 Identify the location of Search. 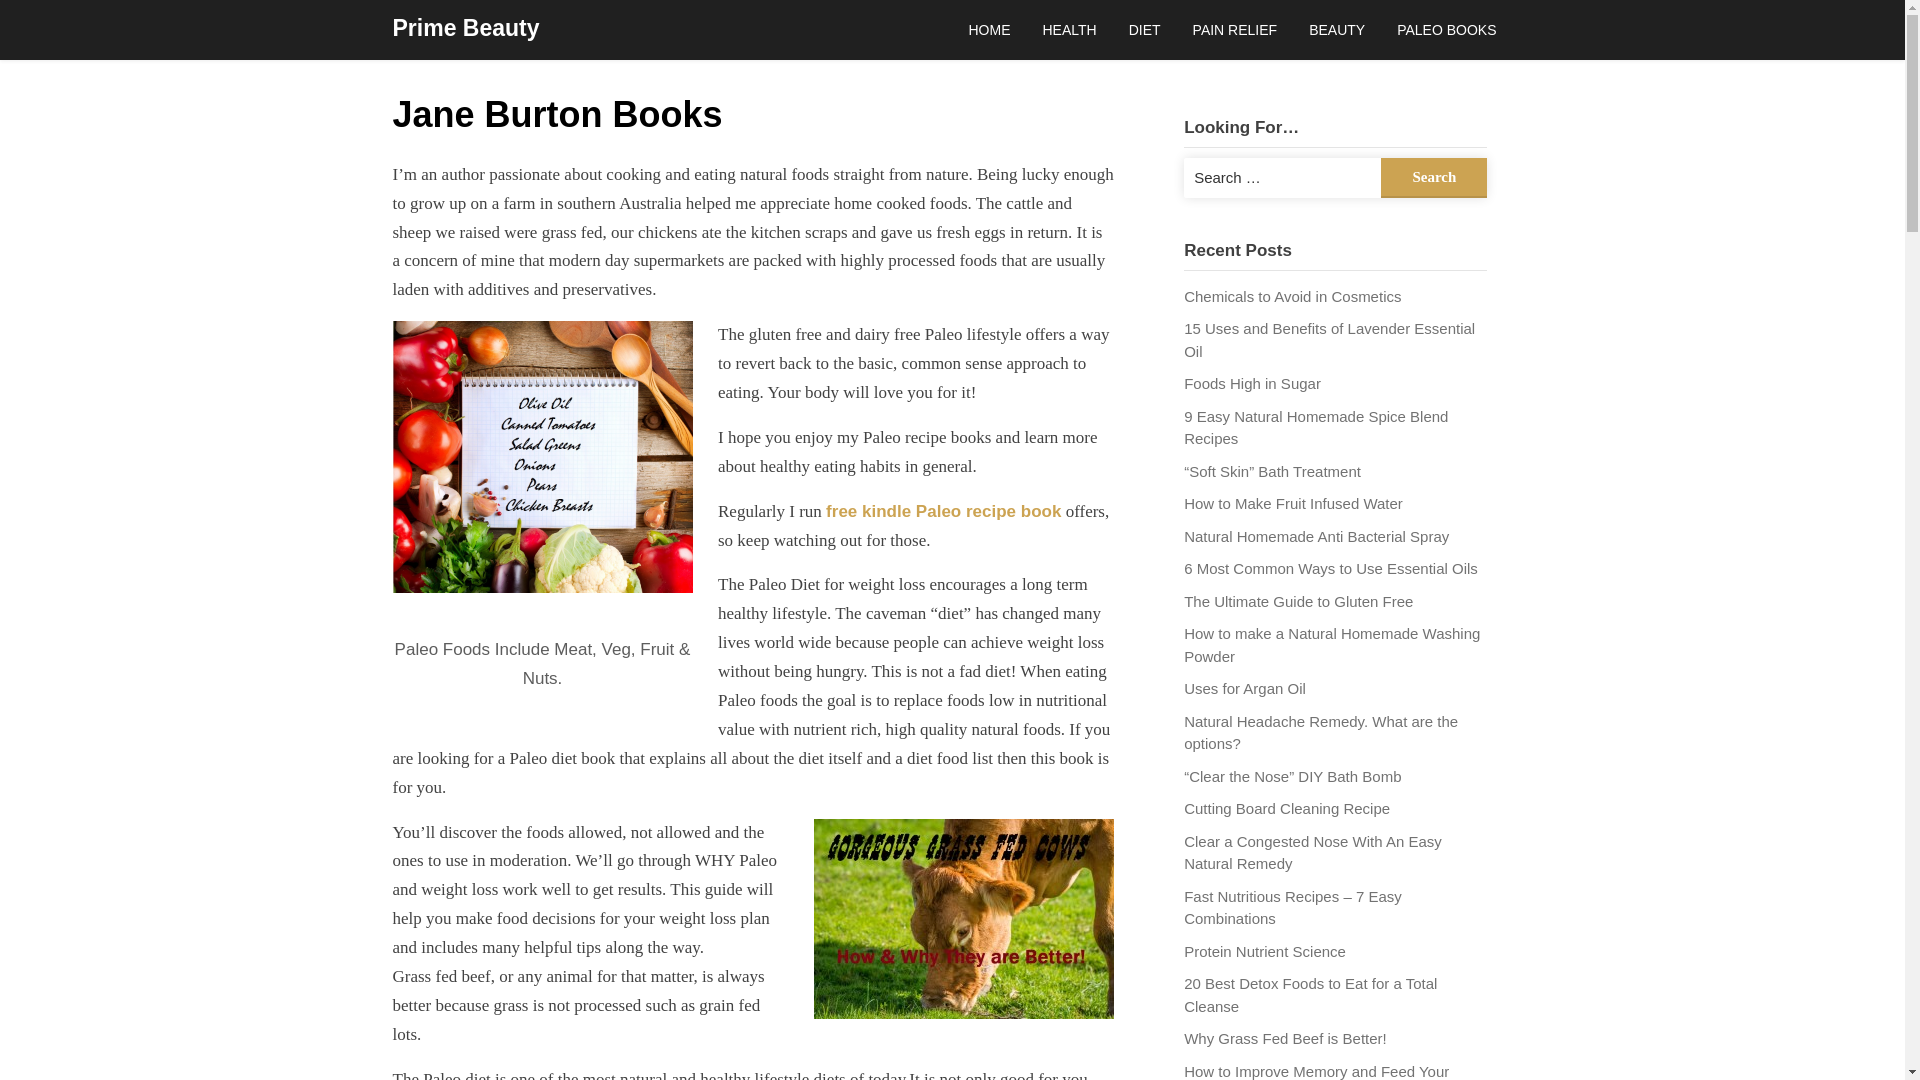
(1433, 178).